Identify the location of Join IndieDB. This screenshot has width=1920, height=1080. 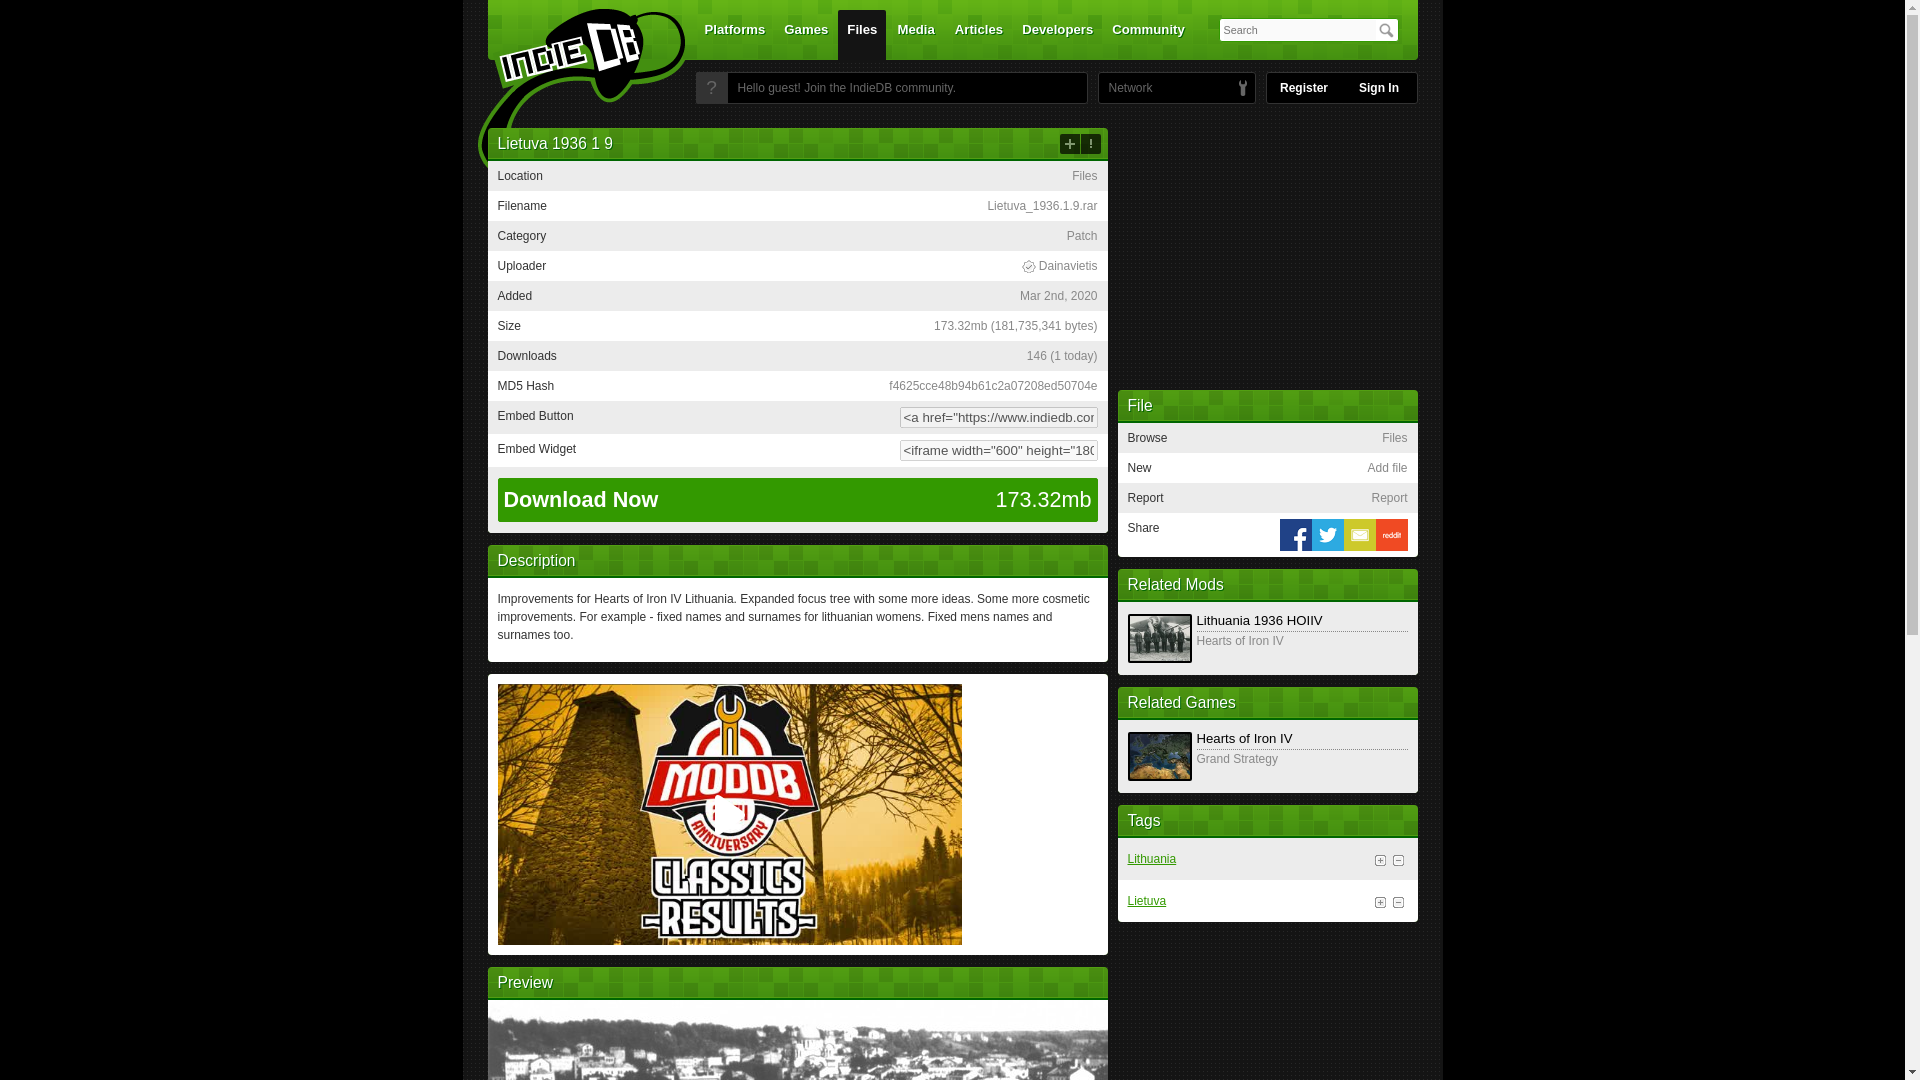
(711, 88).